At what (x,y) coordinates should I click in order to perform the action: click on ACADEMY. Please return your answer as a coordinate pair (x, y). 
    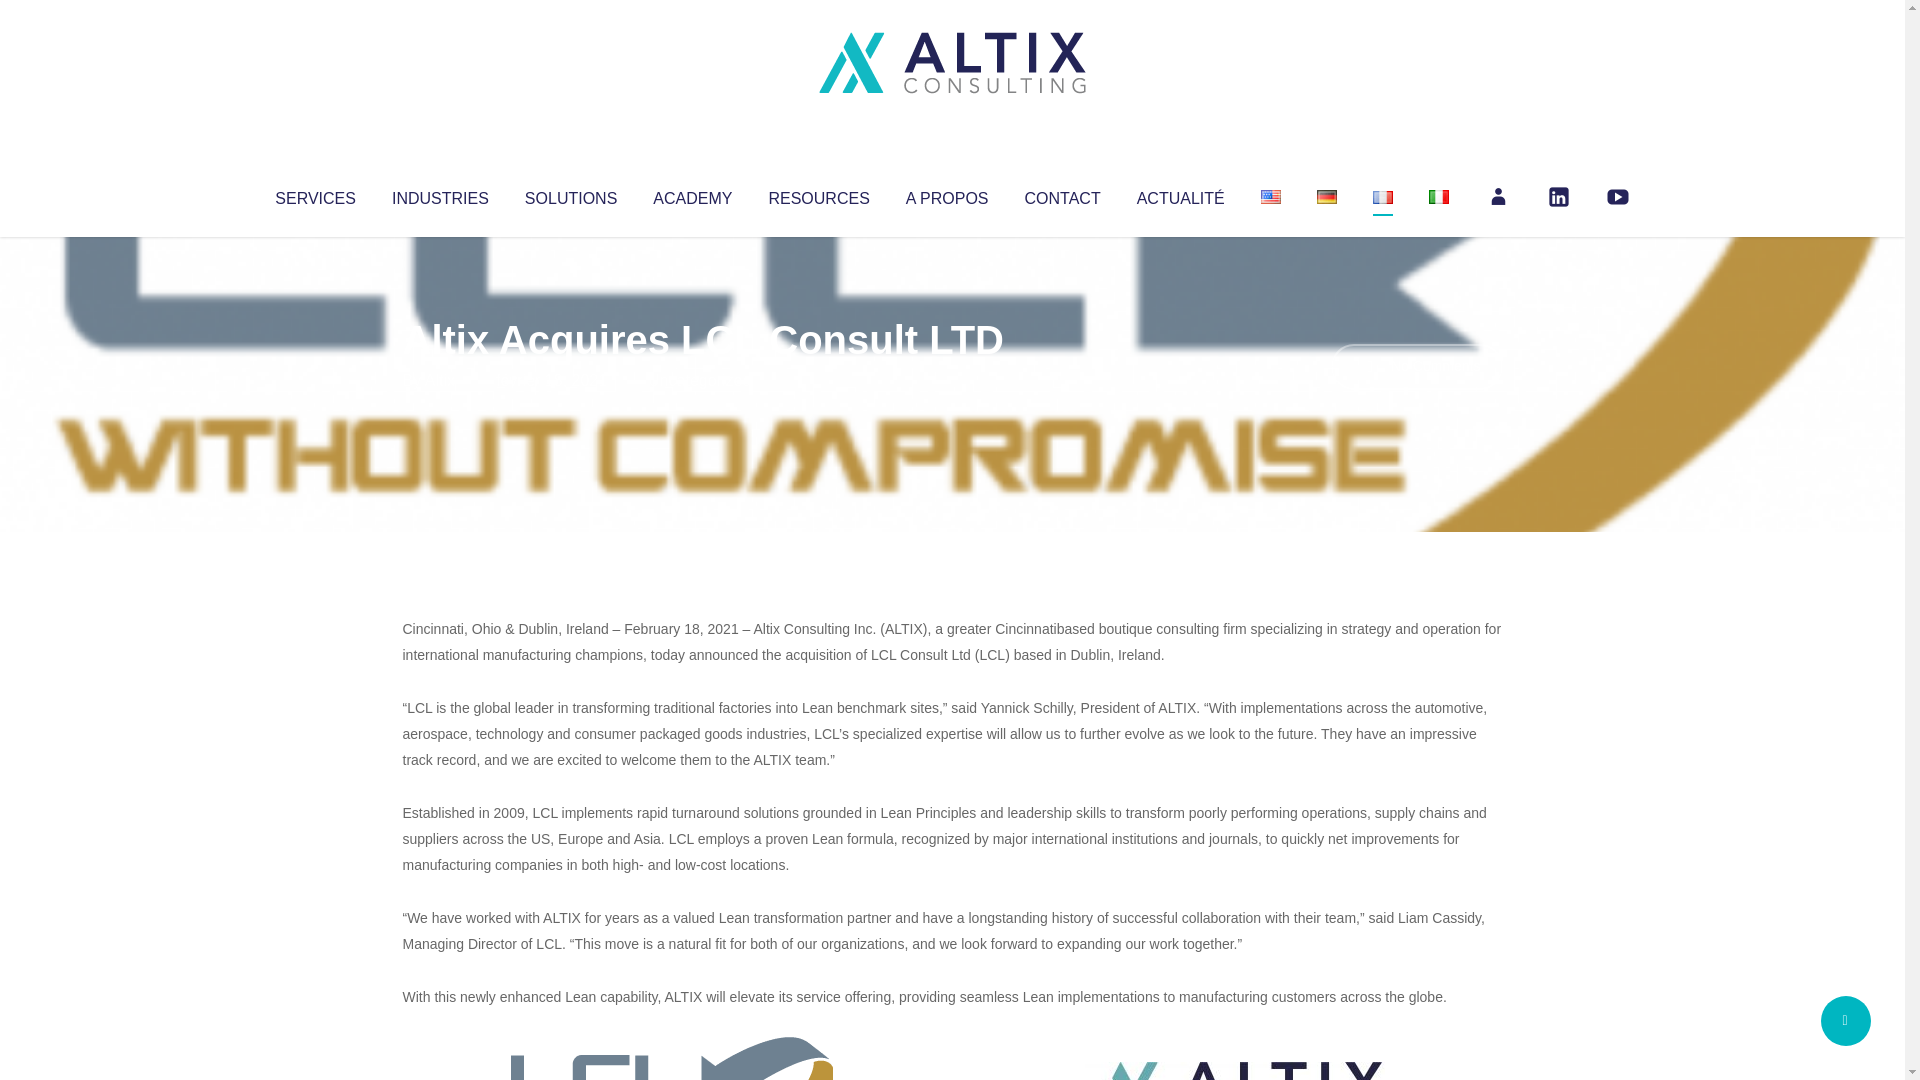
    Looking at the image, I should click on (692, 194).